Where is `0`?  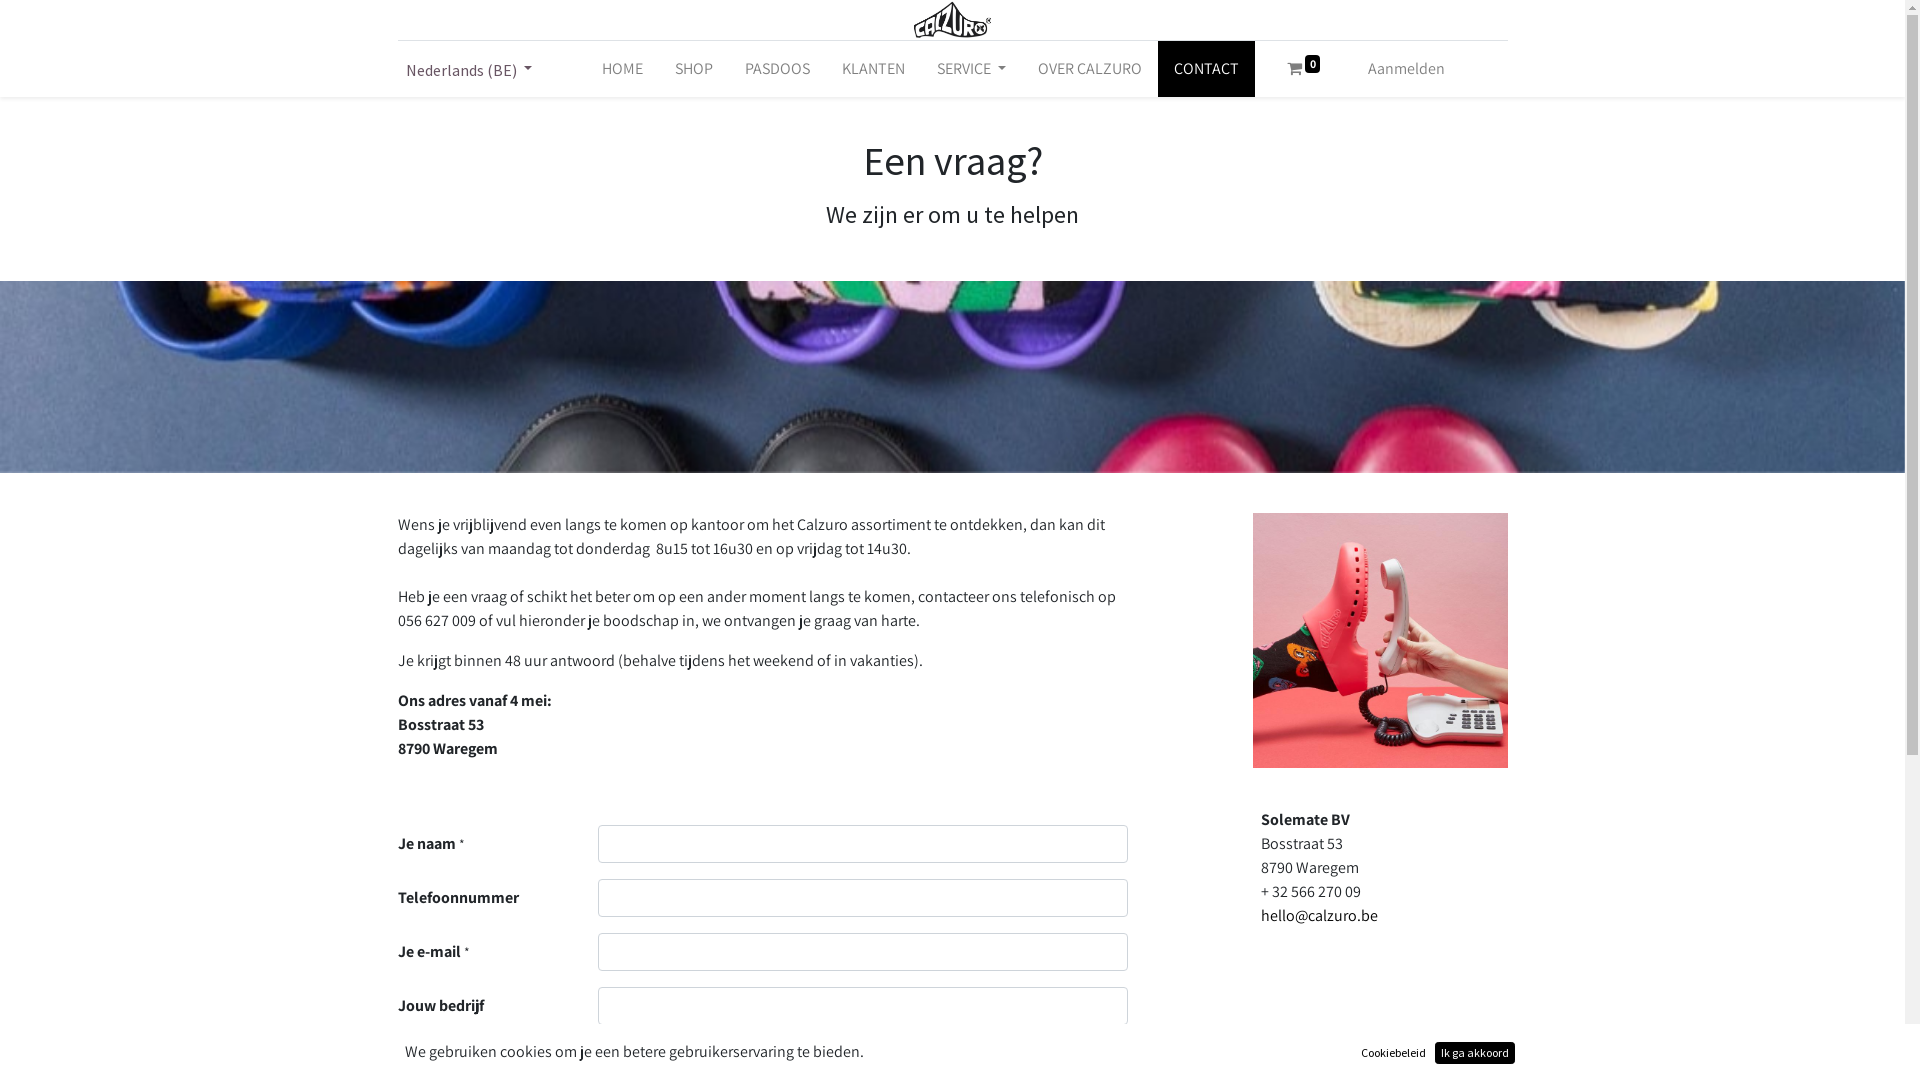
0 is located at coordinates (1304, 69).